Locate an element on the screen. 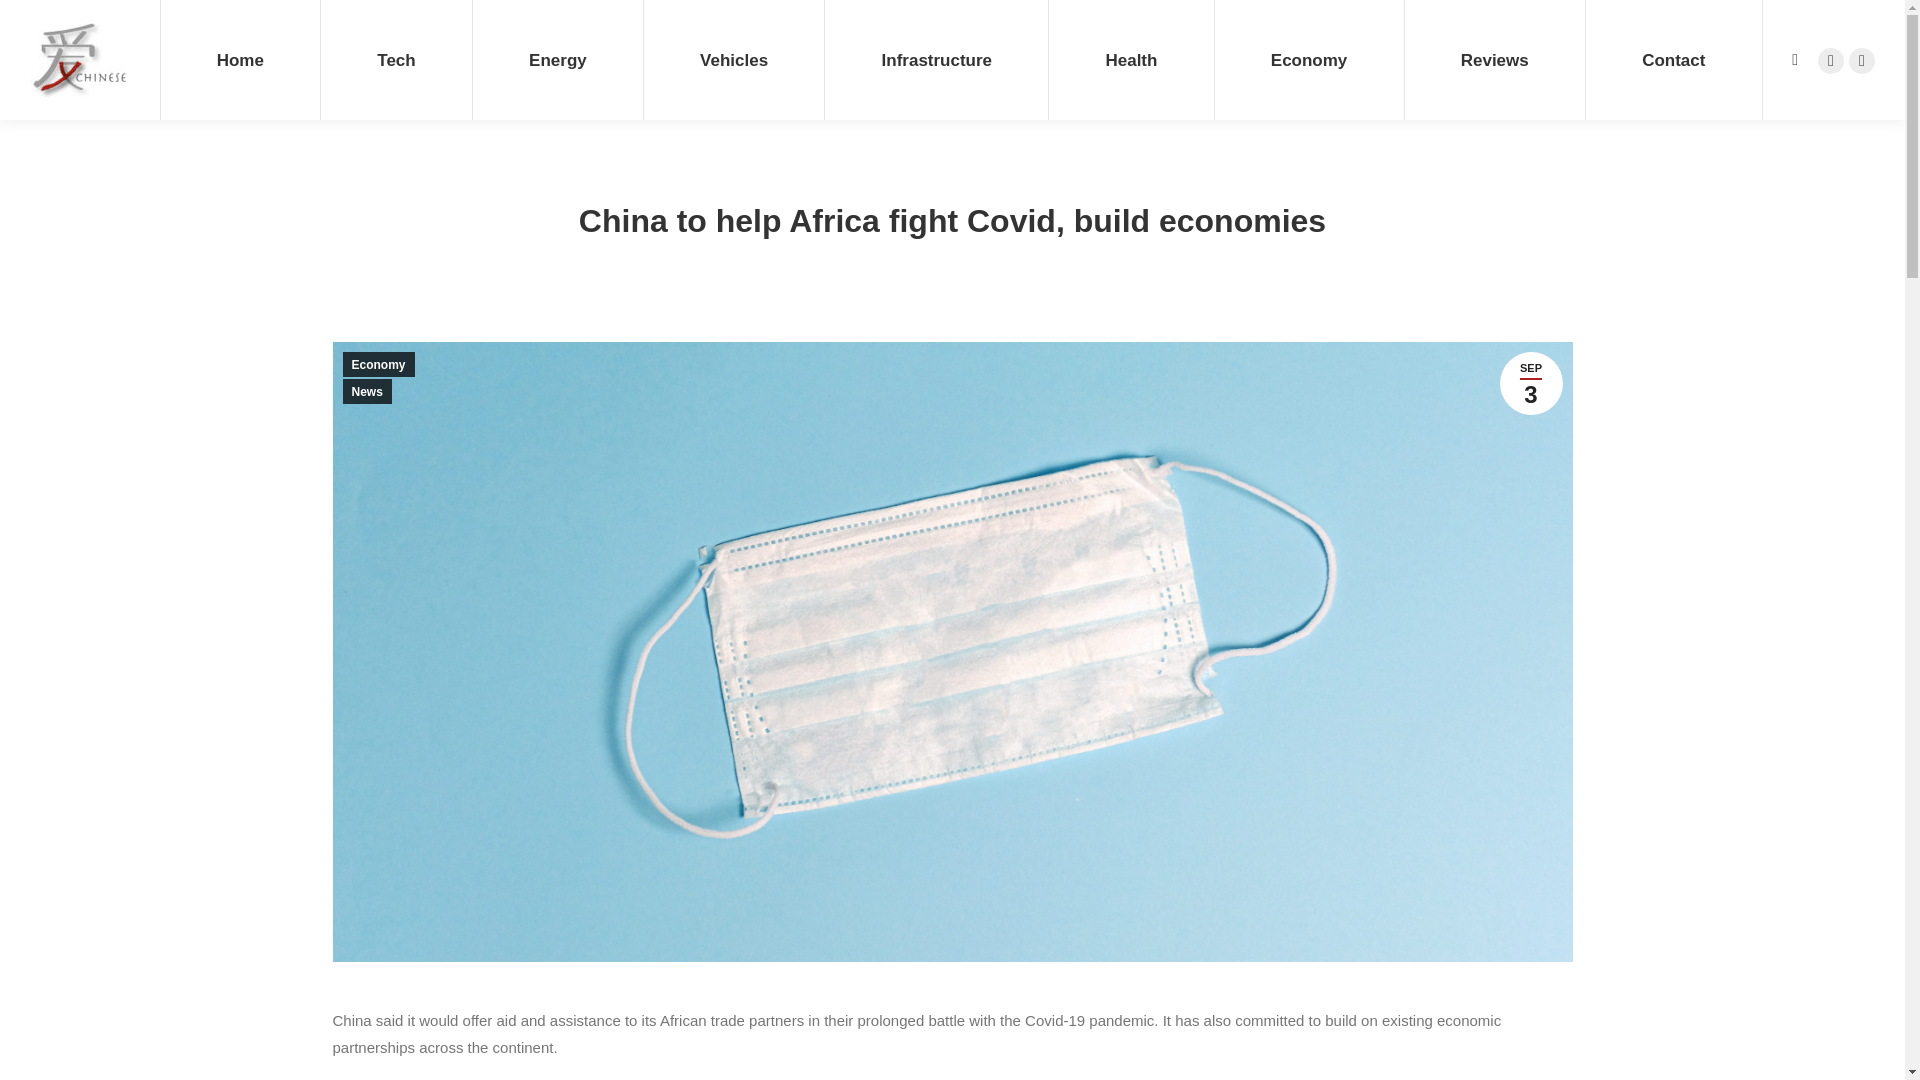 This screenshot has height=1080, width=1920. 9:53 am is located at coordinates (1674, 60).